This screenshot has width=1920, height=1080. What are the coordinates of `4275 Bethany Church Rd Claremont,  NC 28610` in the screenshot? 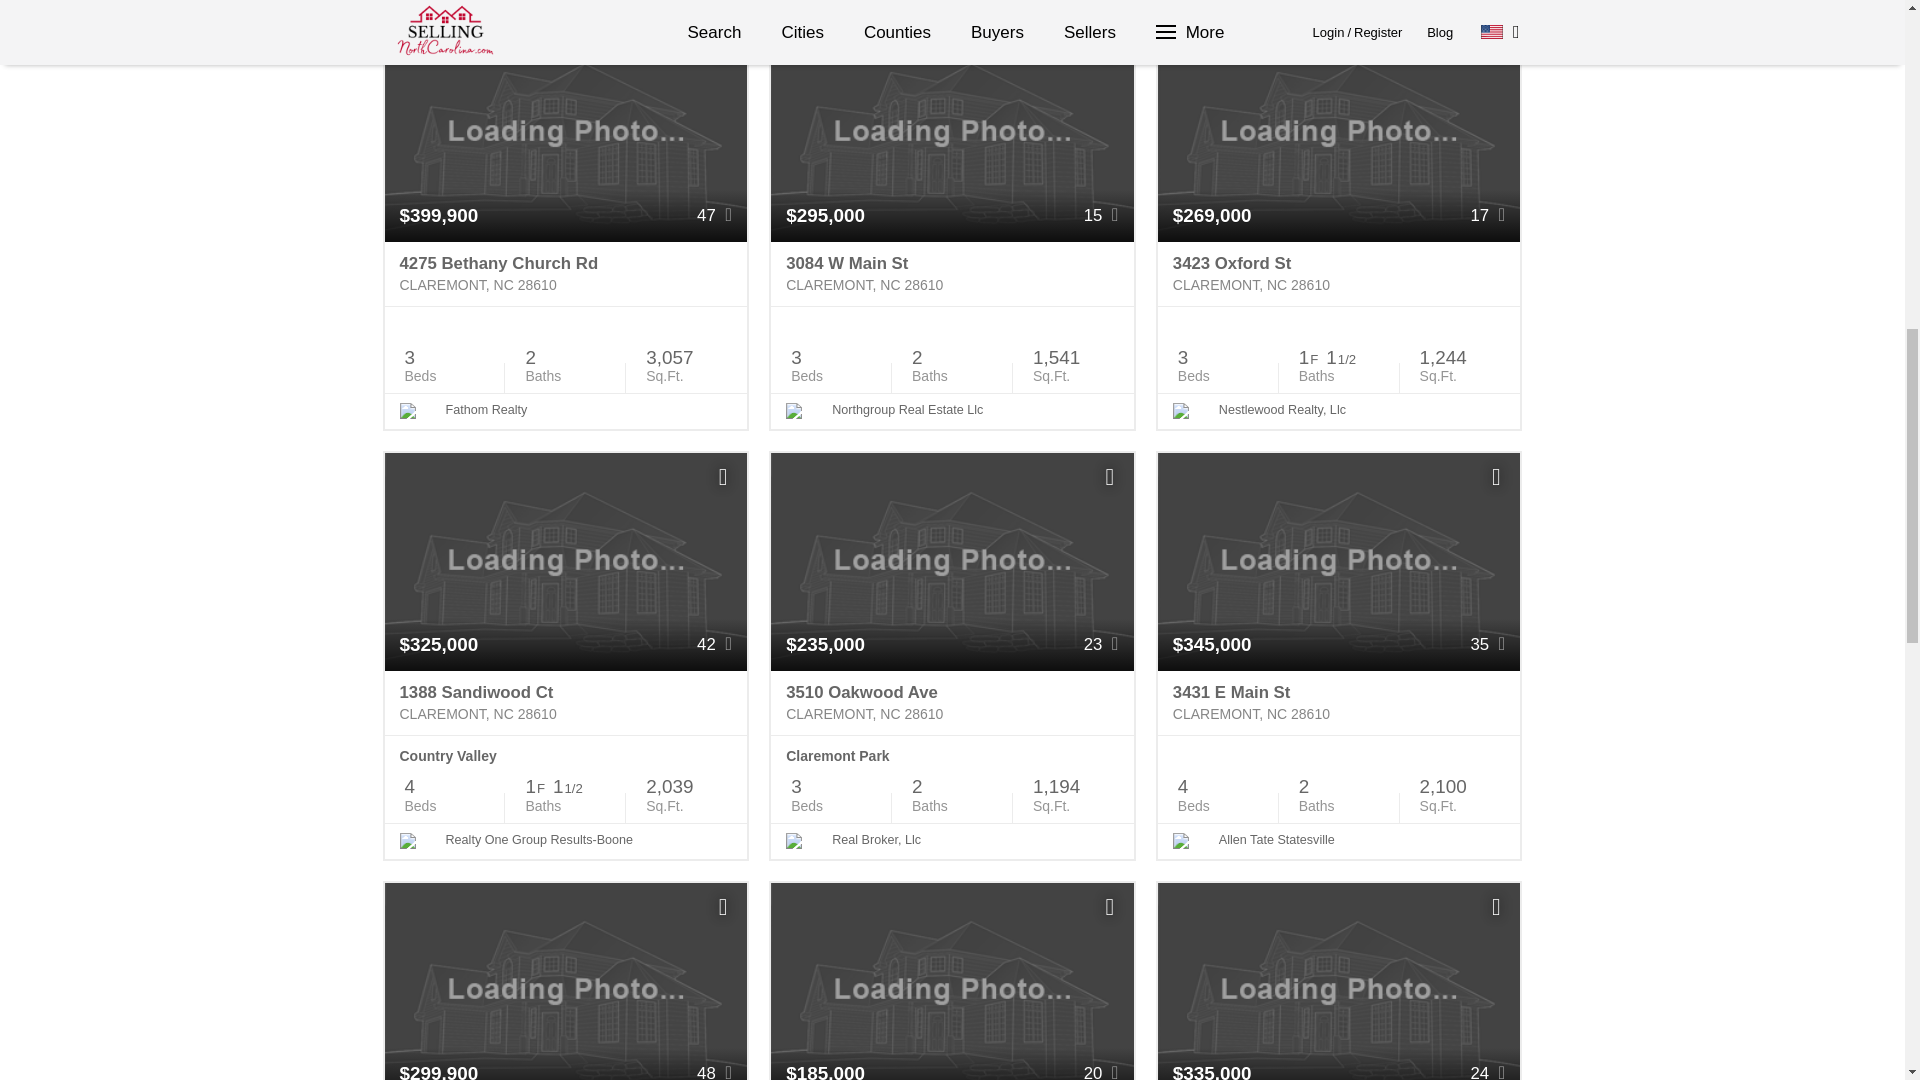 It's located at (565, 274).